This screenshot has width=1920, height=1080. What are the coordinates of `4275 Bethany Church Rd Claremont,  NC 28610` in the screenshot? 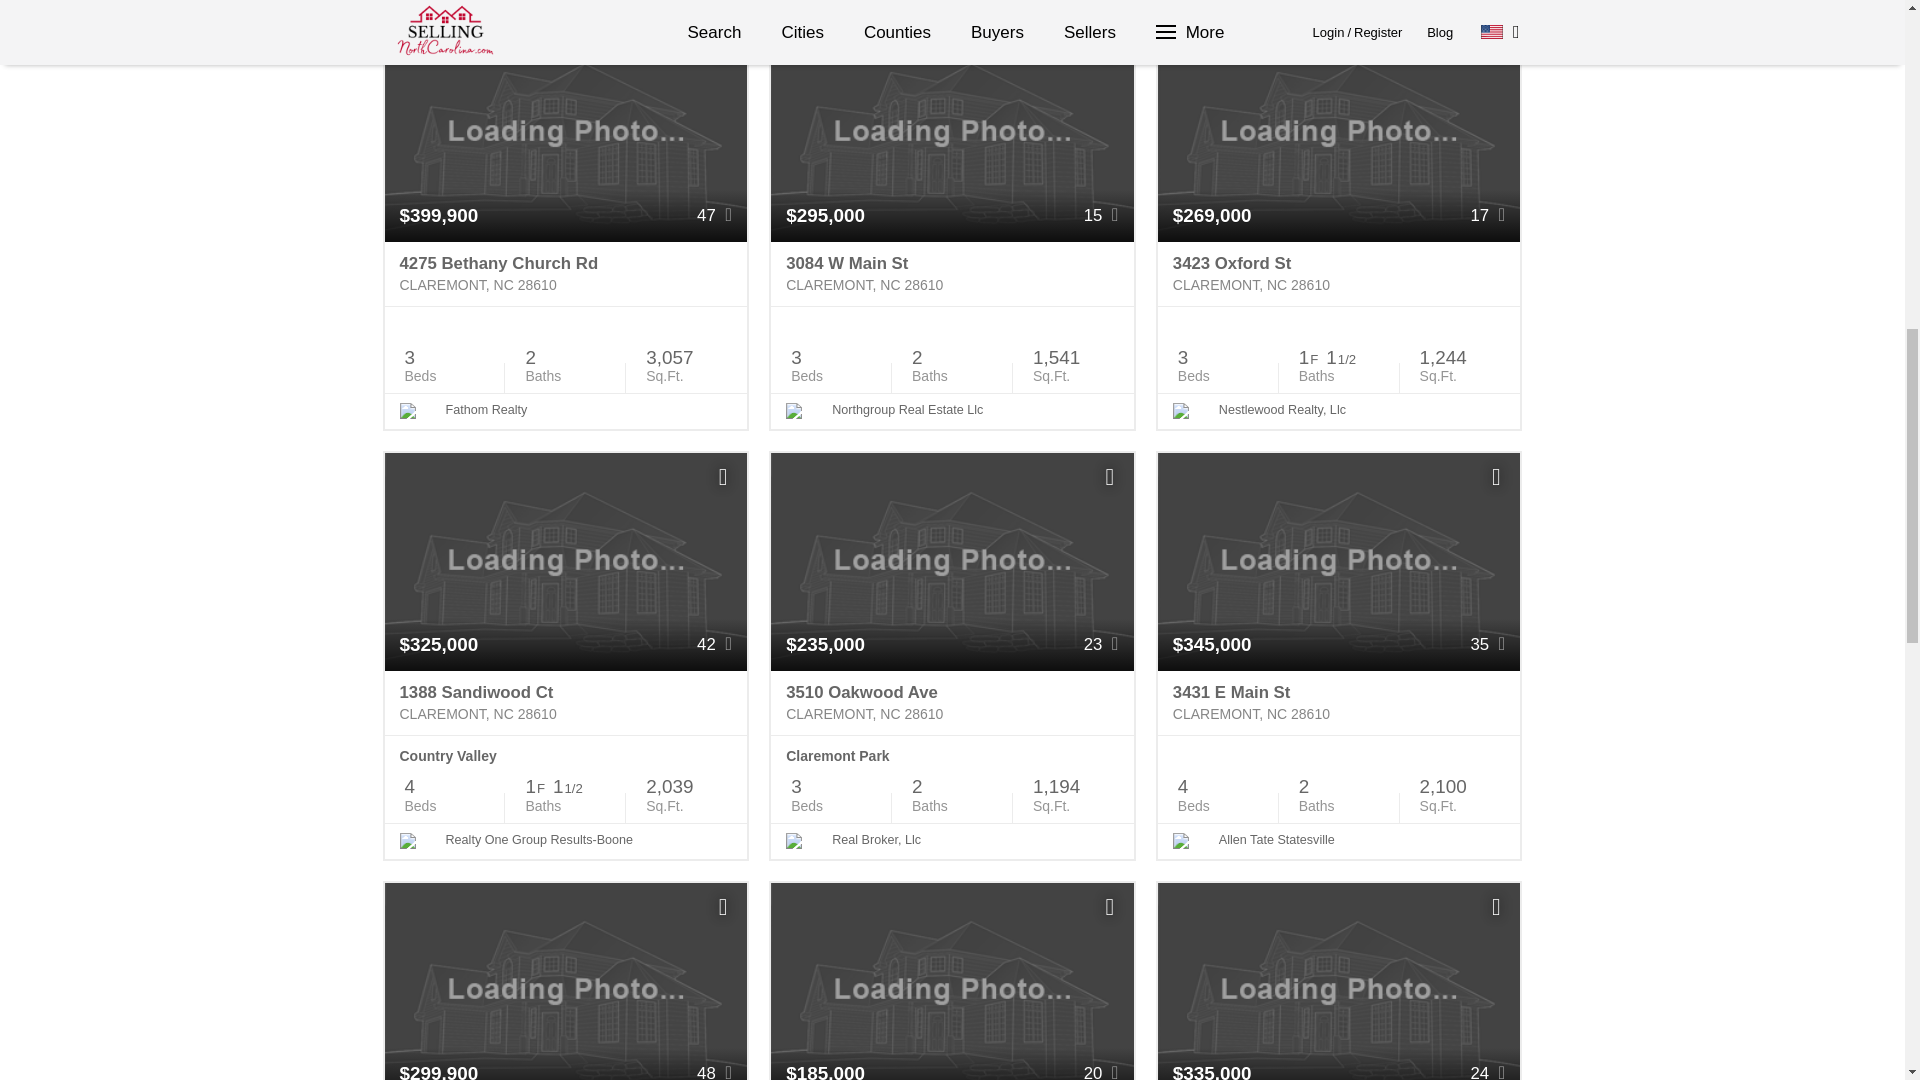 It's located at (565, 274).